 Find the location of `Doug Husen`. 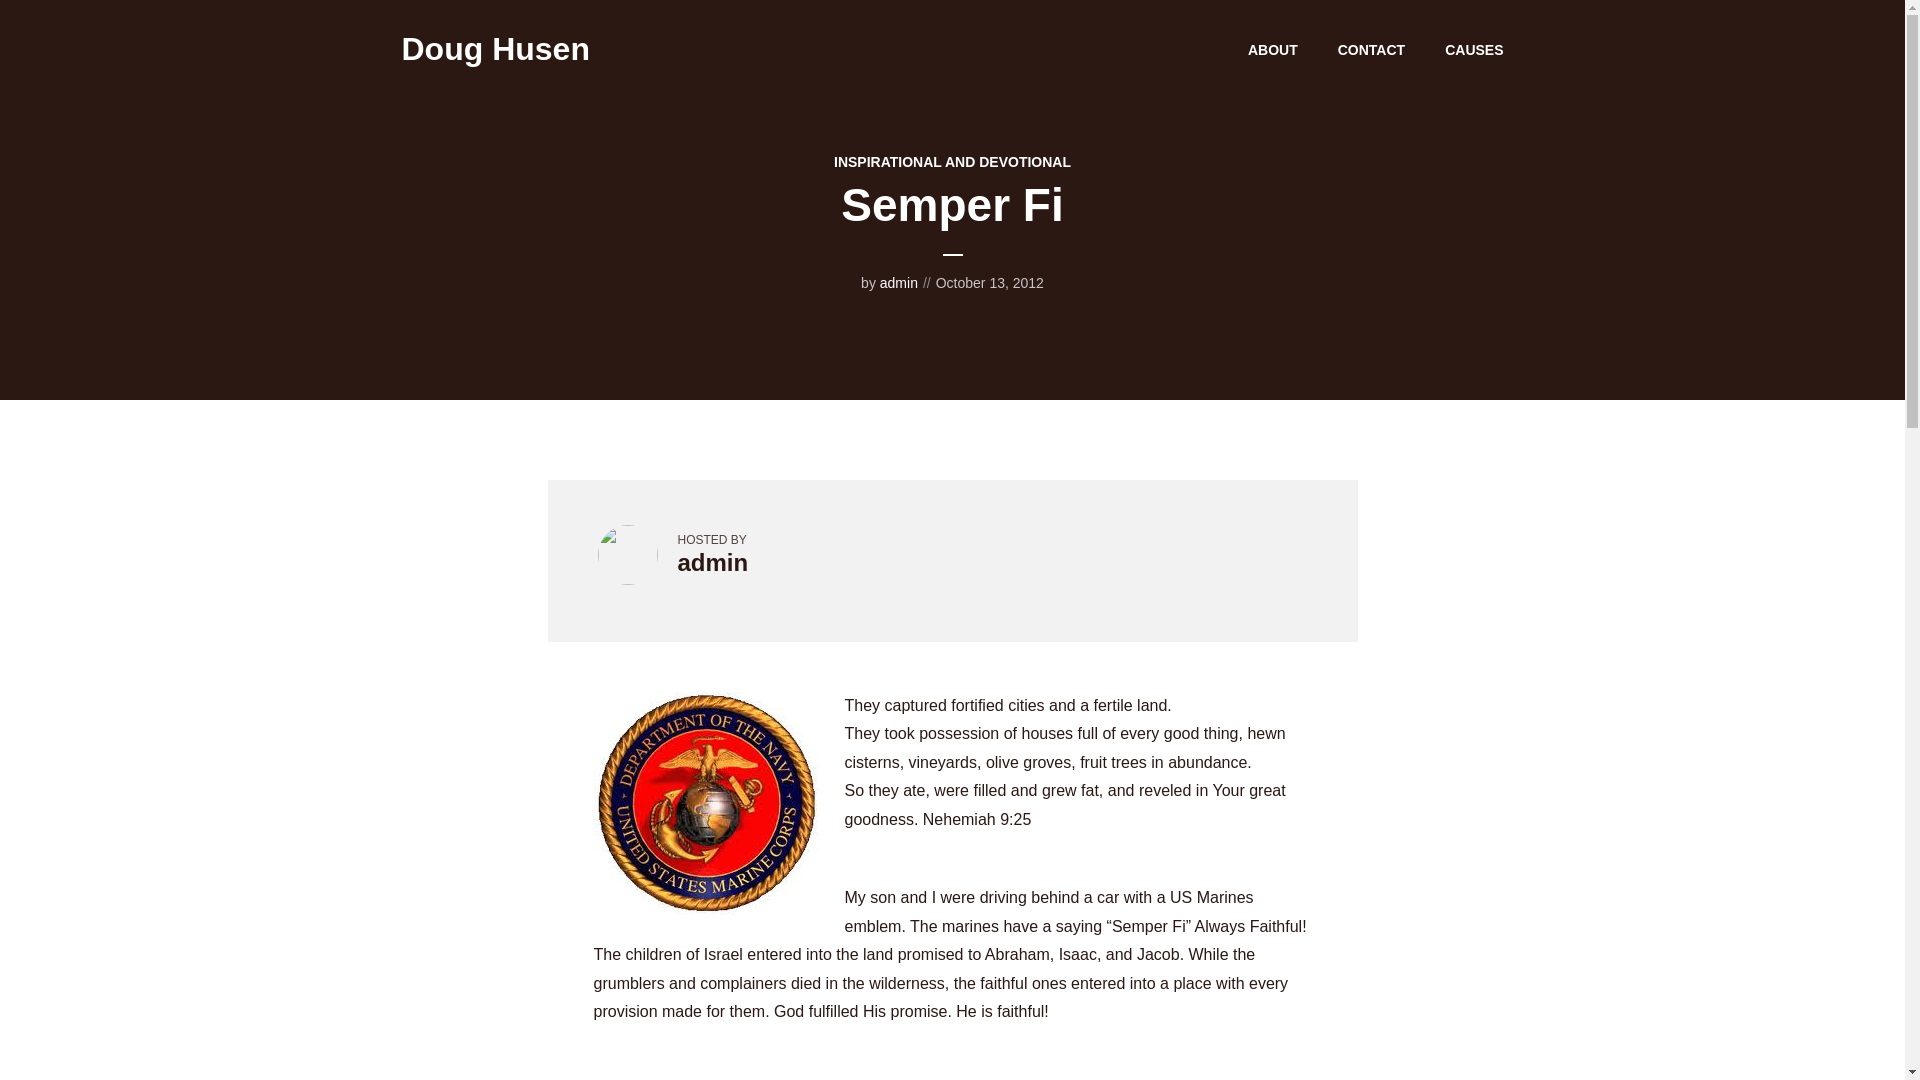

Doug Husen is located at coordinates (495, 48).